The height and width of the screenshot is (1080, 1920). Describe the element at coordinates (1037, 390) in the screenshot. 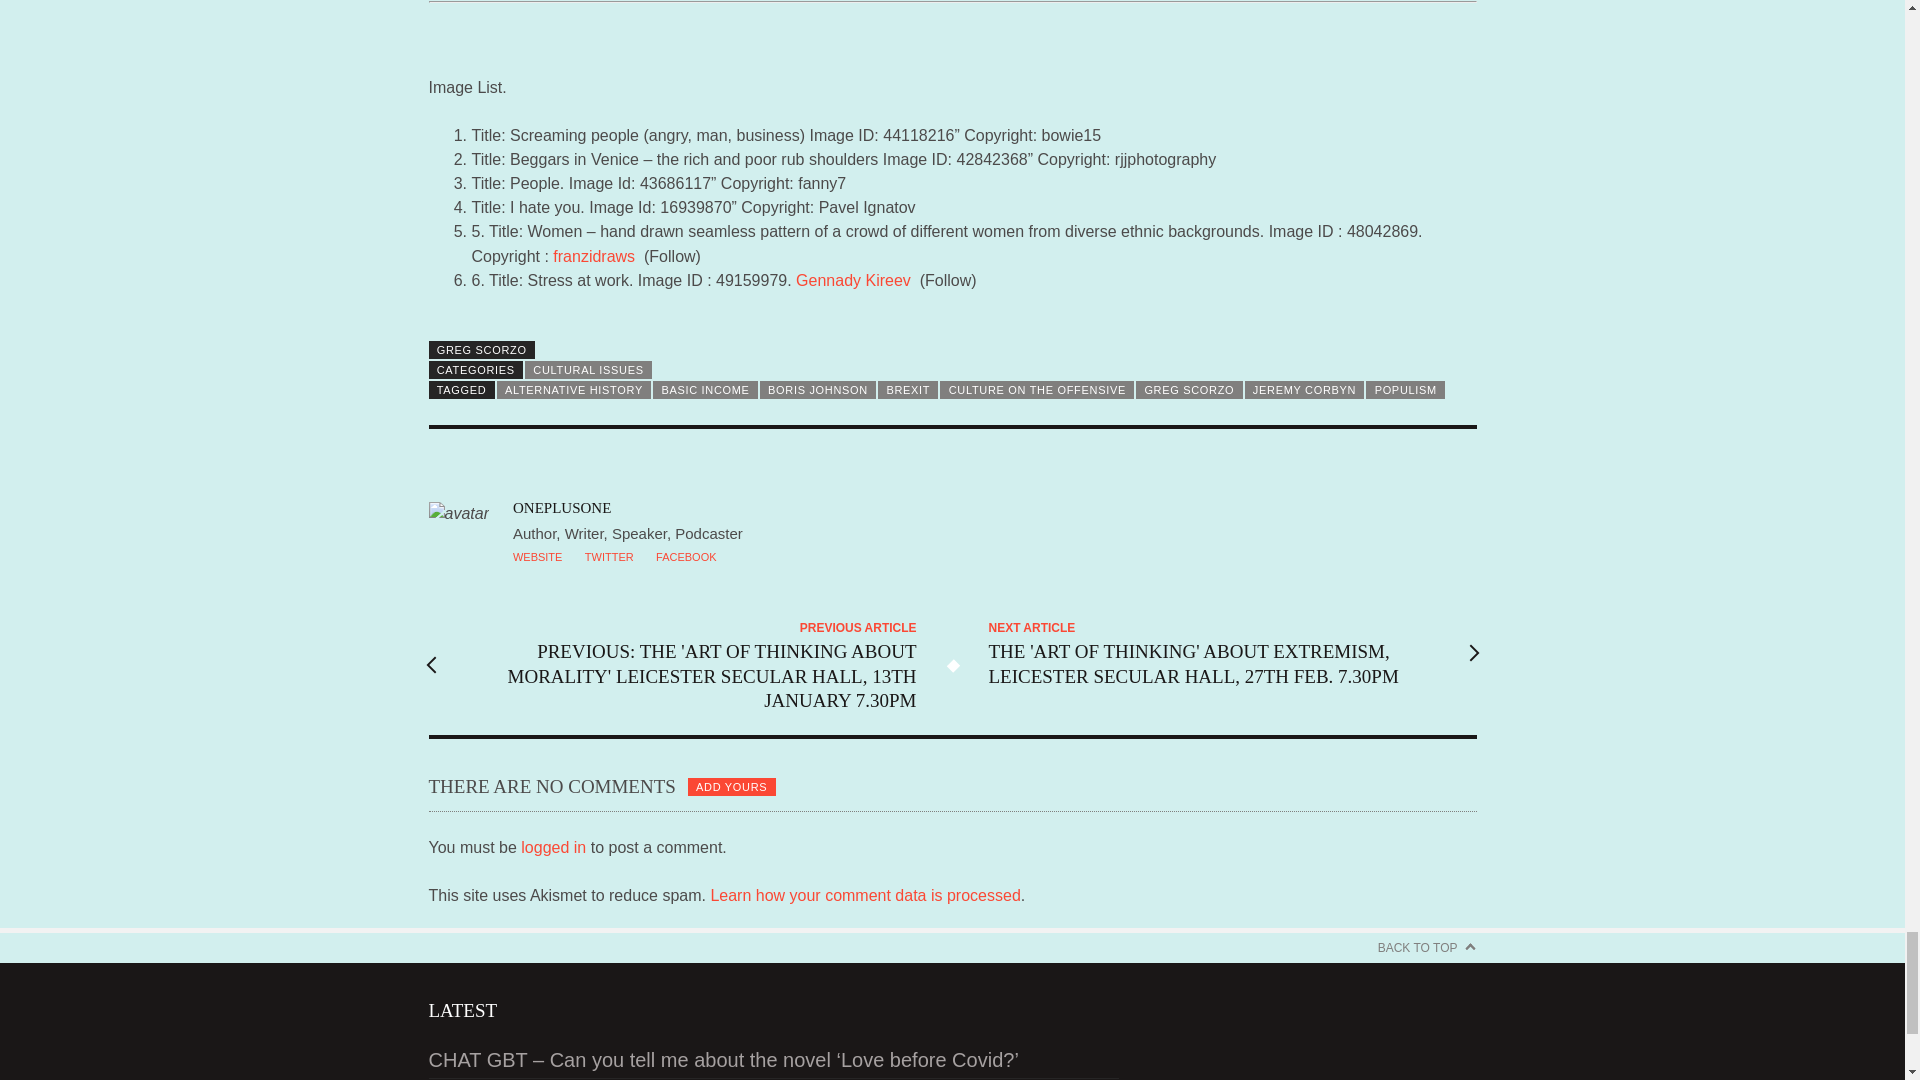

I see `View all posts tagged culture on the offensive` at that location.